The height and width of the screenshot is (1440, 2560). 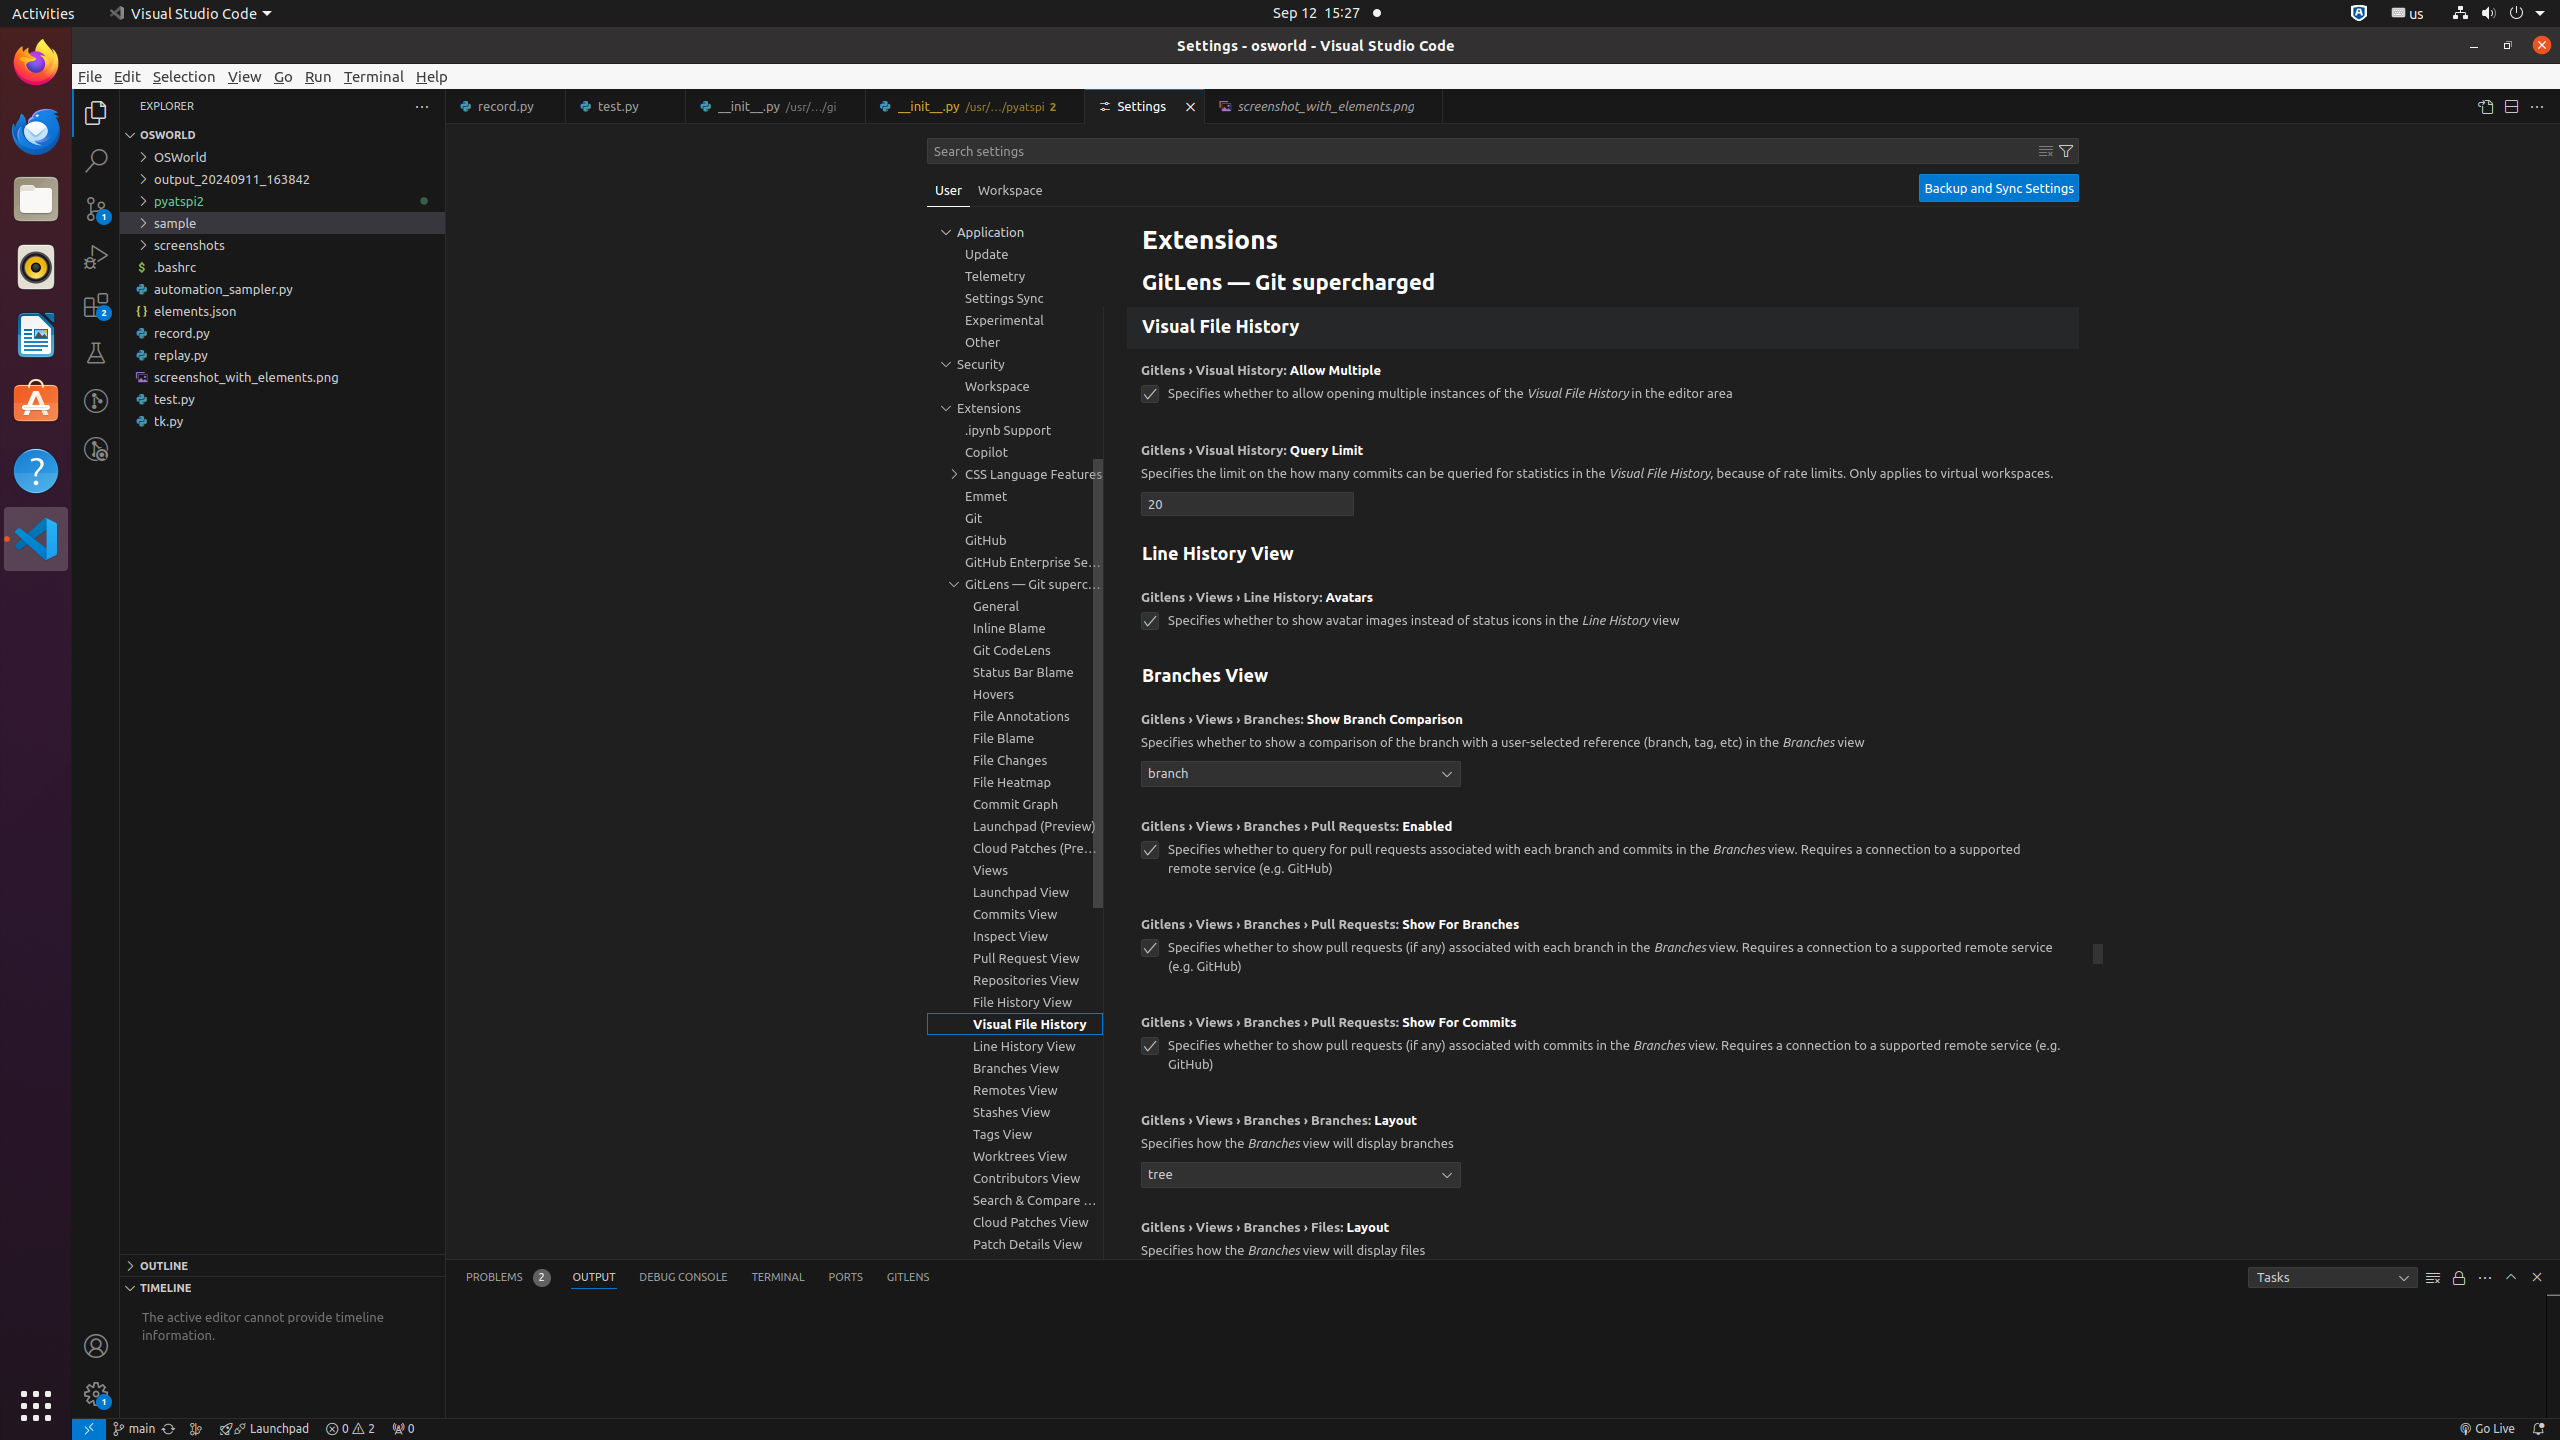 What do you see at coordinates (908, 1278) in the screenshot?
I see `GitLens` at bounding box center [908, 1278].